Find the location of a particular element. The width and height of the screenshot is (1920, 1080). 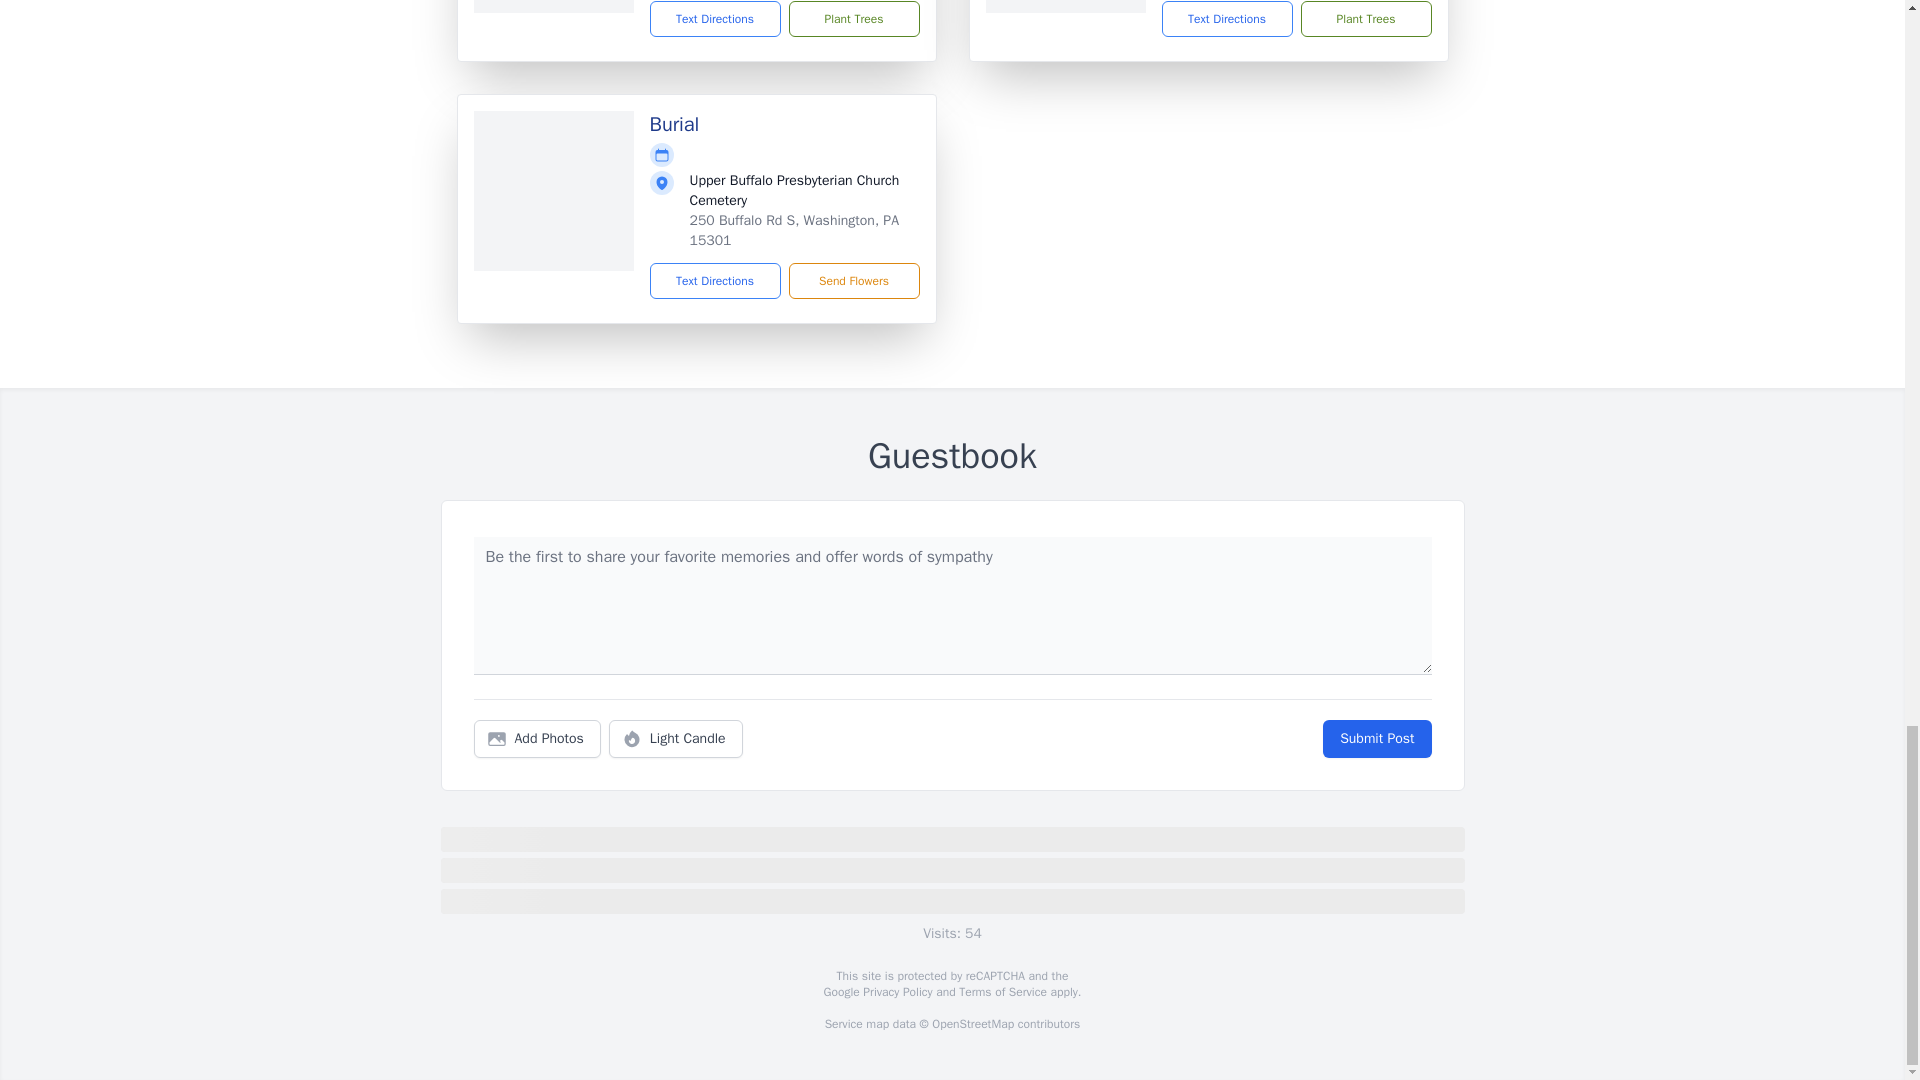

Submit Post is located at coordinates (1376, 739).